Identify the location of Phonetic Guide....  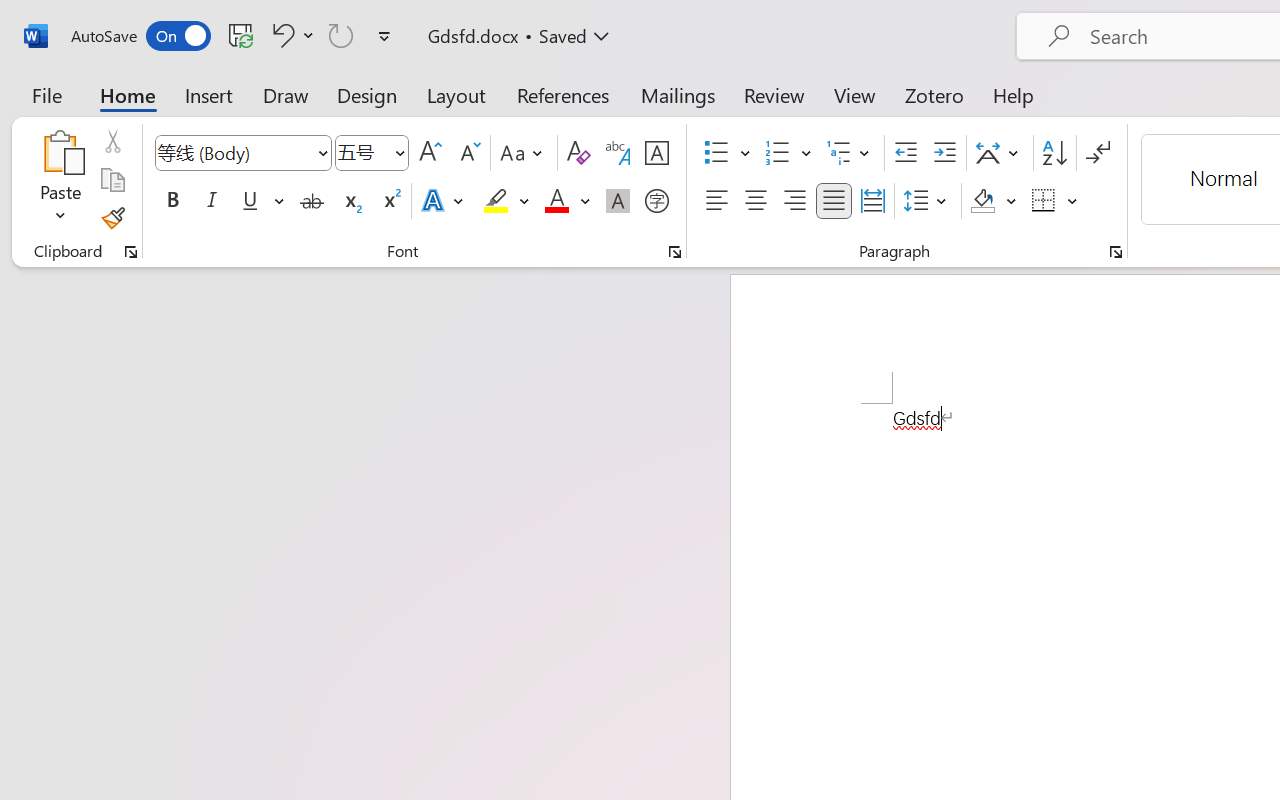
(618, 153).